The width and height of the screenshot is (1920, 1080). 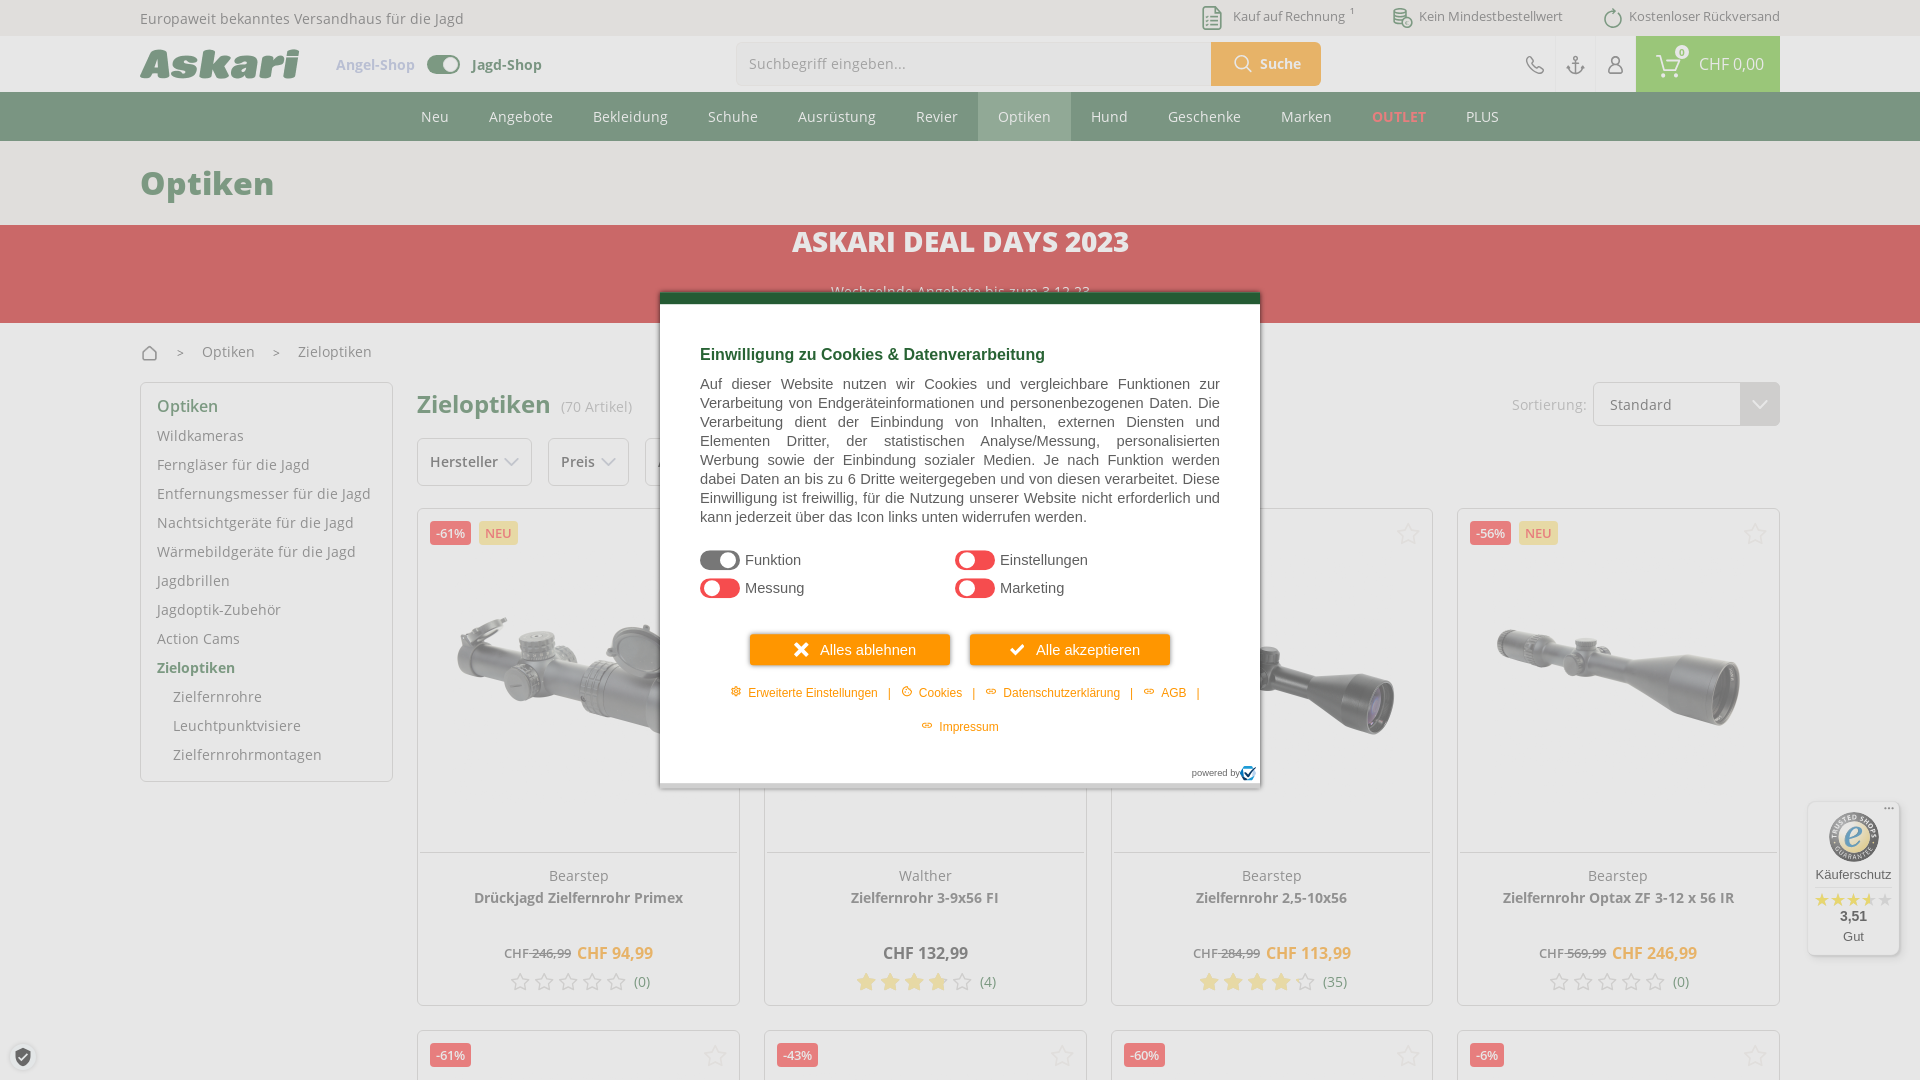 I want to click on AGB, so click(x=1164, y=692).